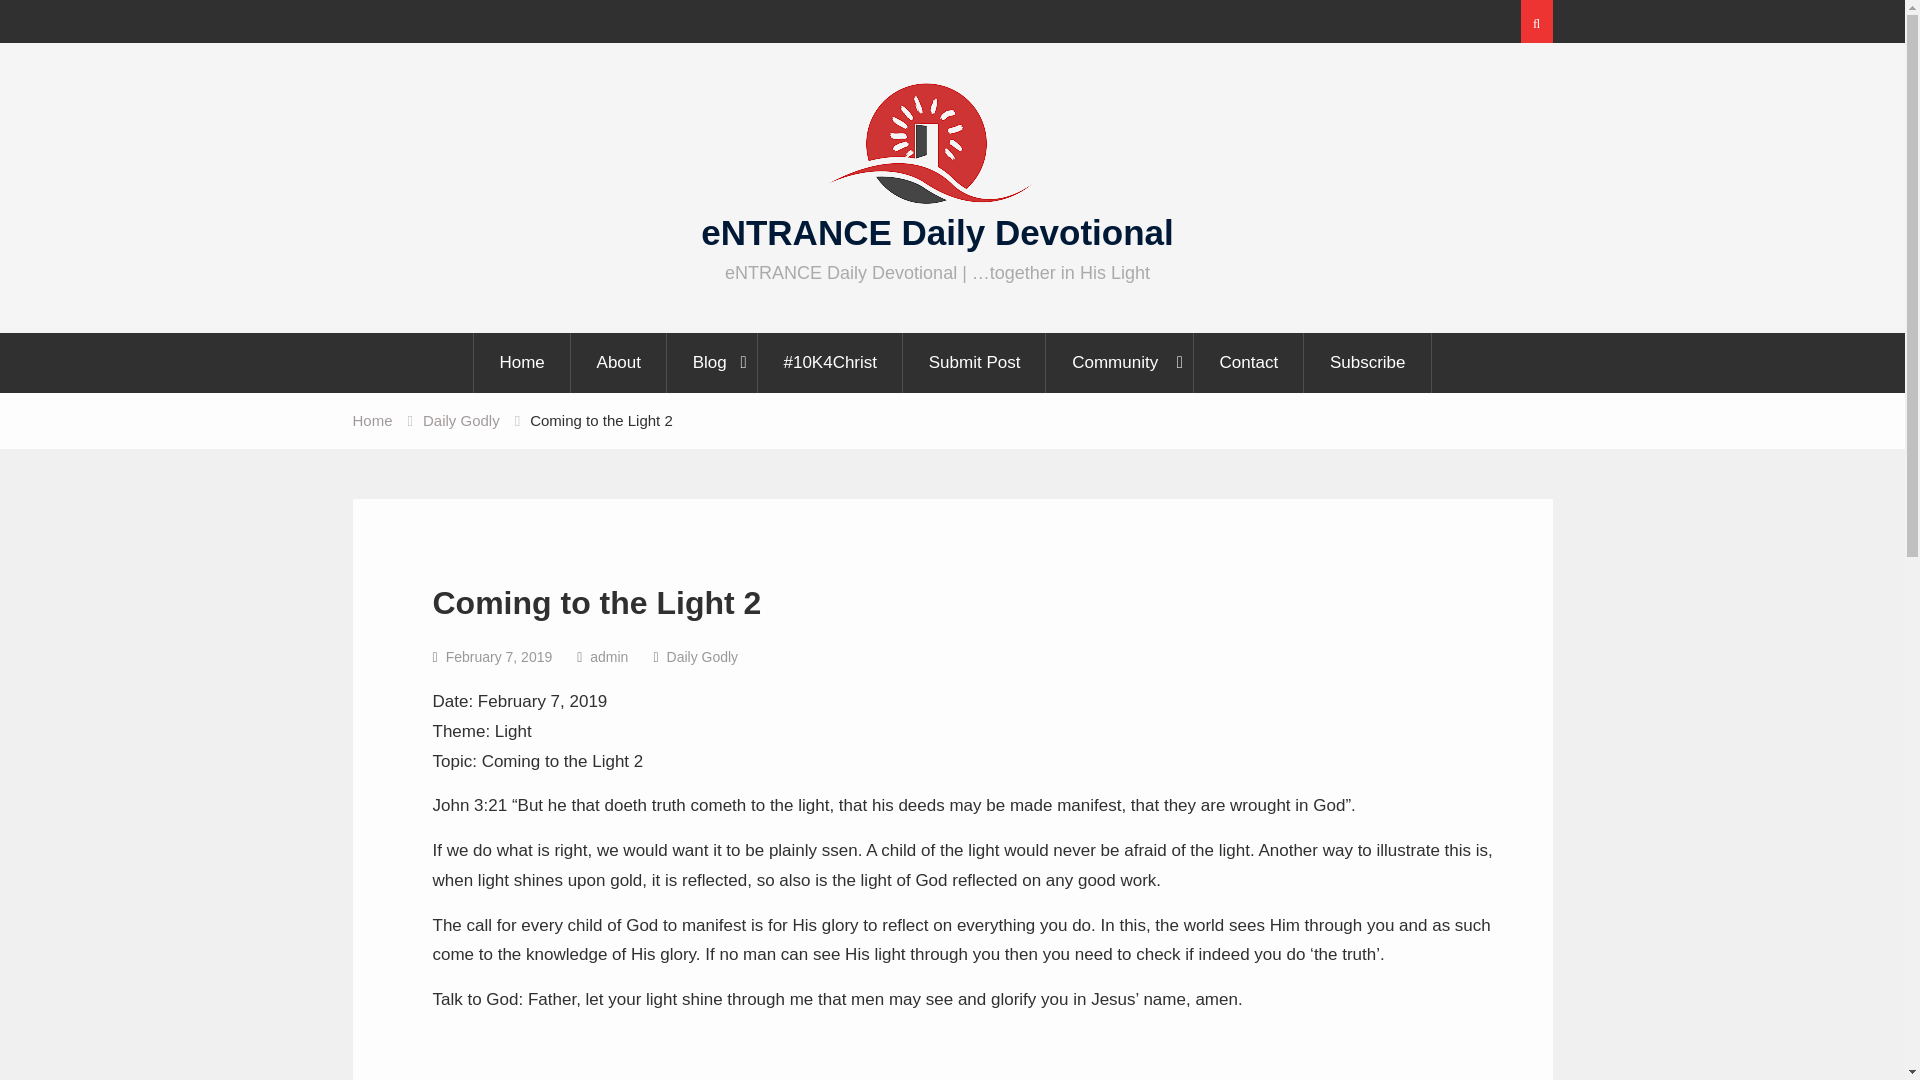 This screenshot has width=1920, height=1080. Describe the element at coordinates (371, 420) in the screenshot. I see `Home` at that location.